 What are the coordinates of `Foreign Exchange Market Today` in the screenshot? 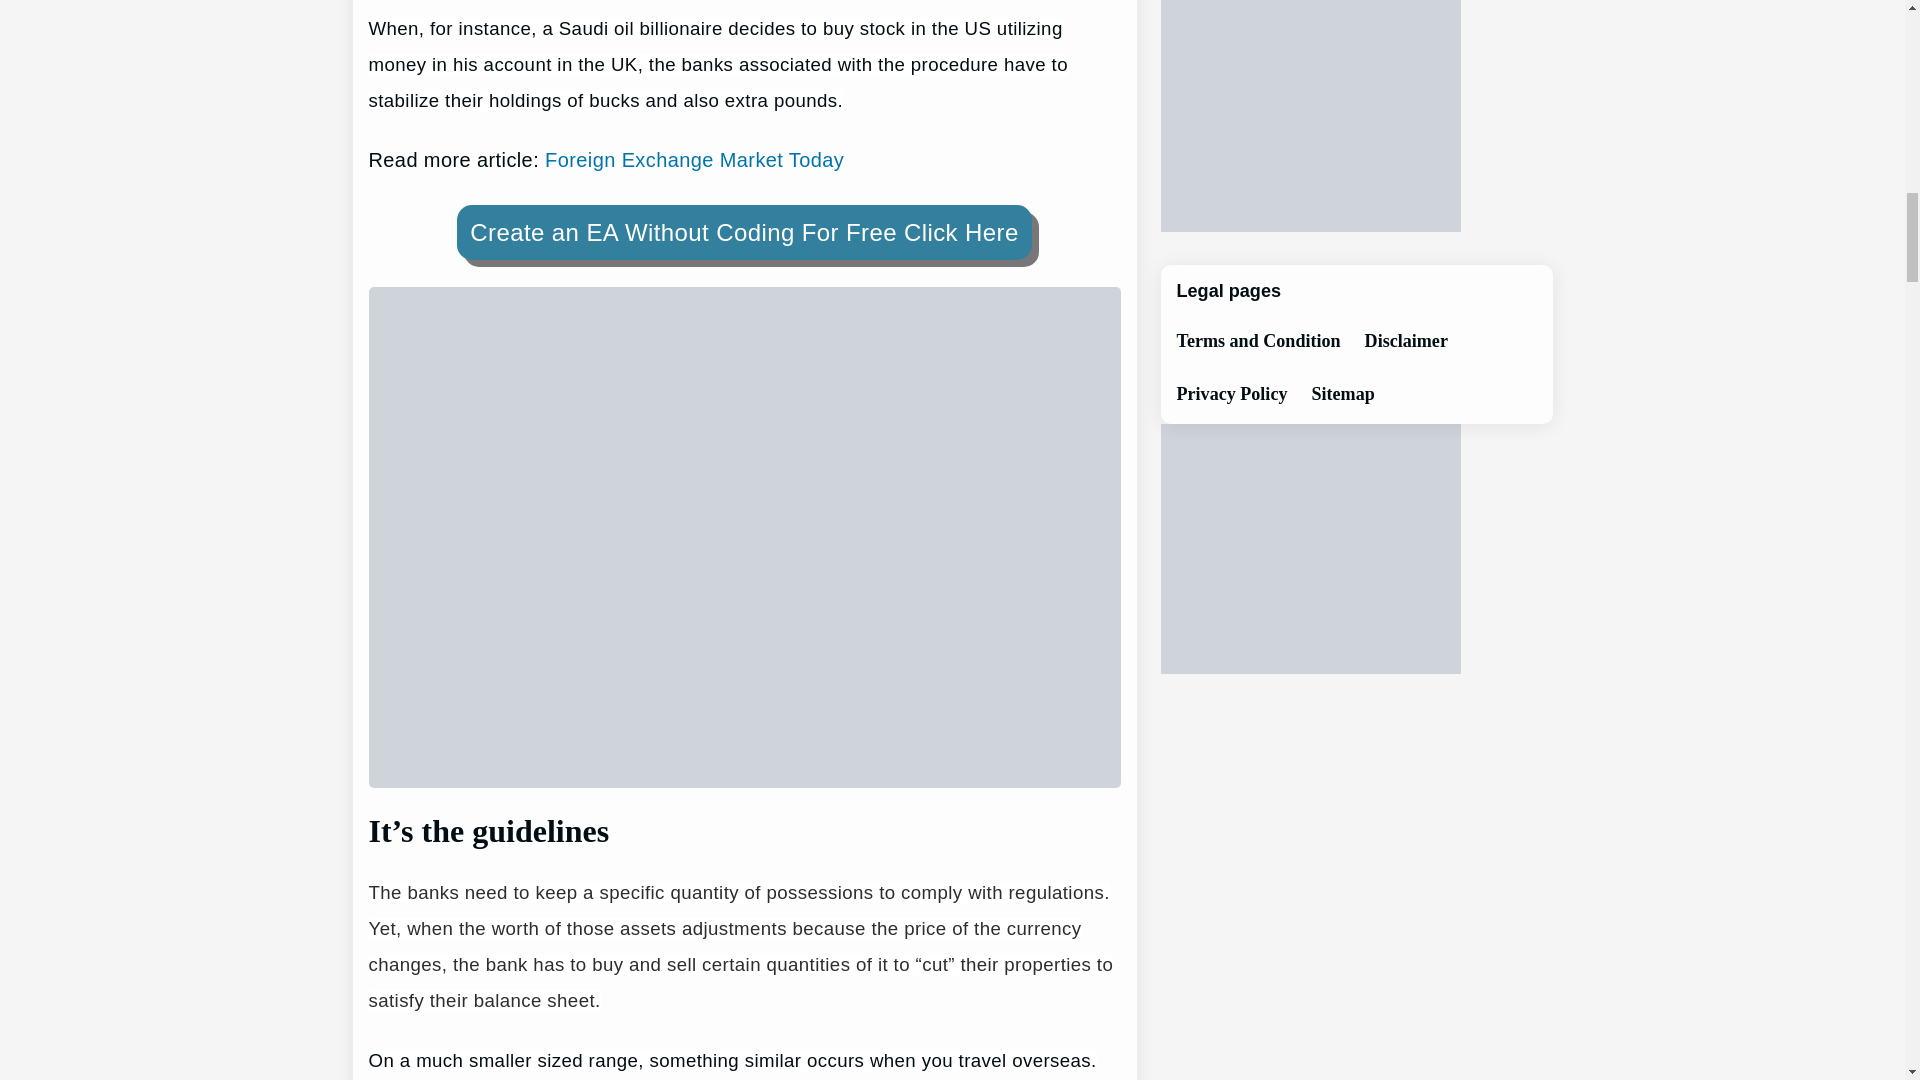 It's located at (694, 160).